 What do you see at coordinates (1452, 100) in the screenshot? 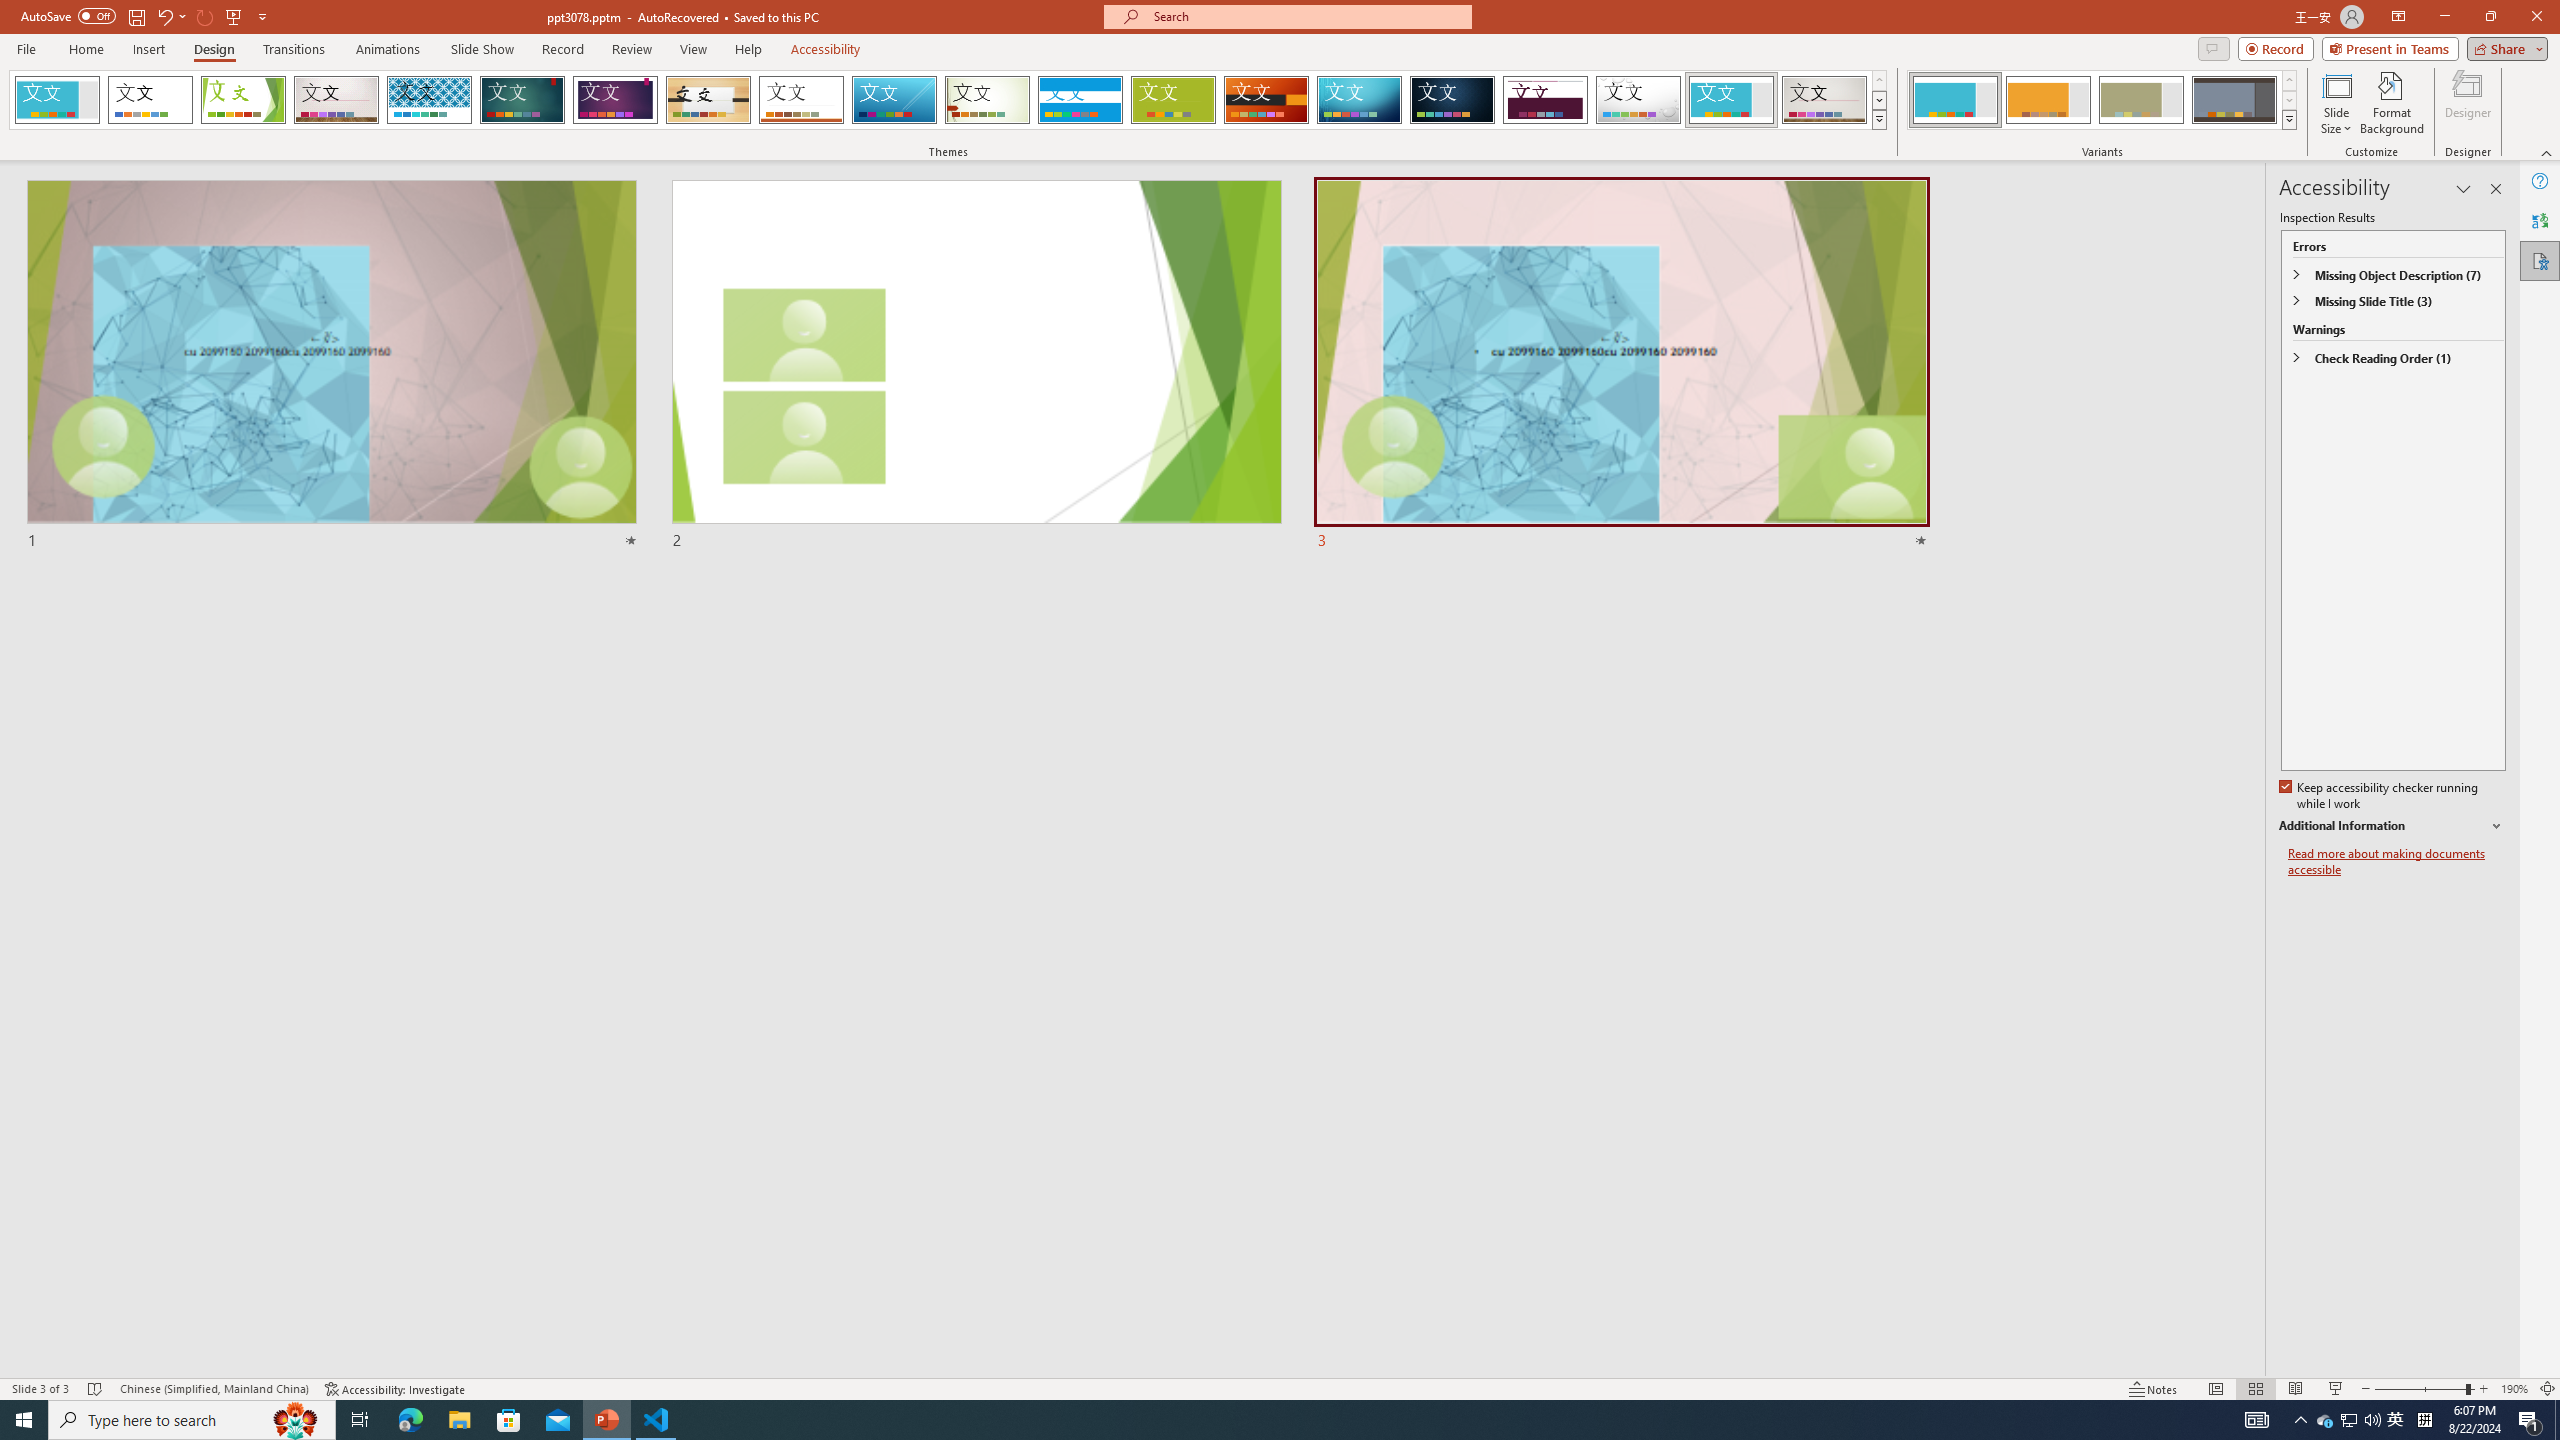
I see `Damask` at bounding box center [1452, 100].